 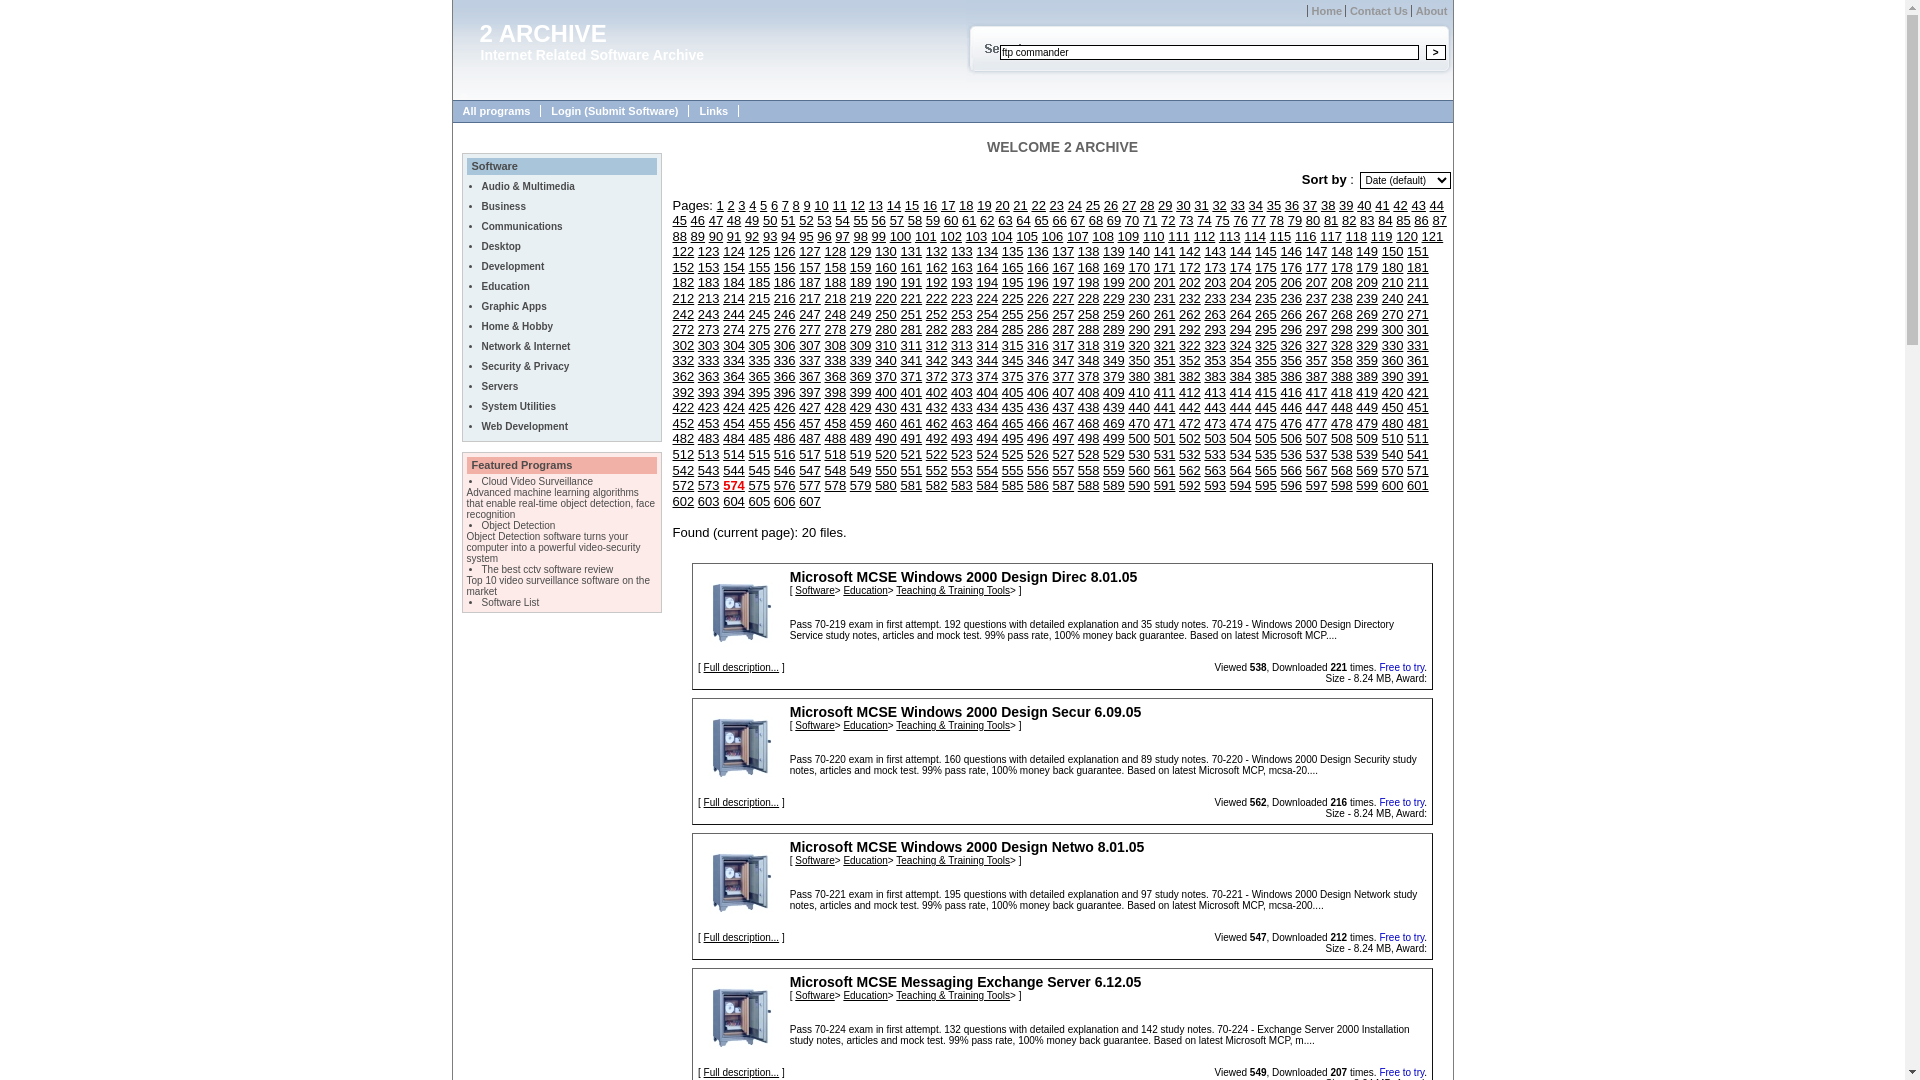 I want to click on 10, so click(x=821, y=206).